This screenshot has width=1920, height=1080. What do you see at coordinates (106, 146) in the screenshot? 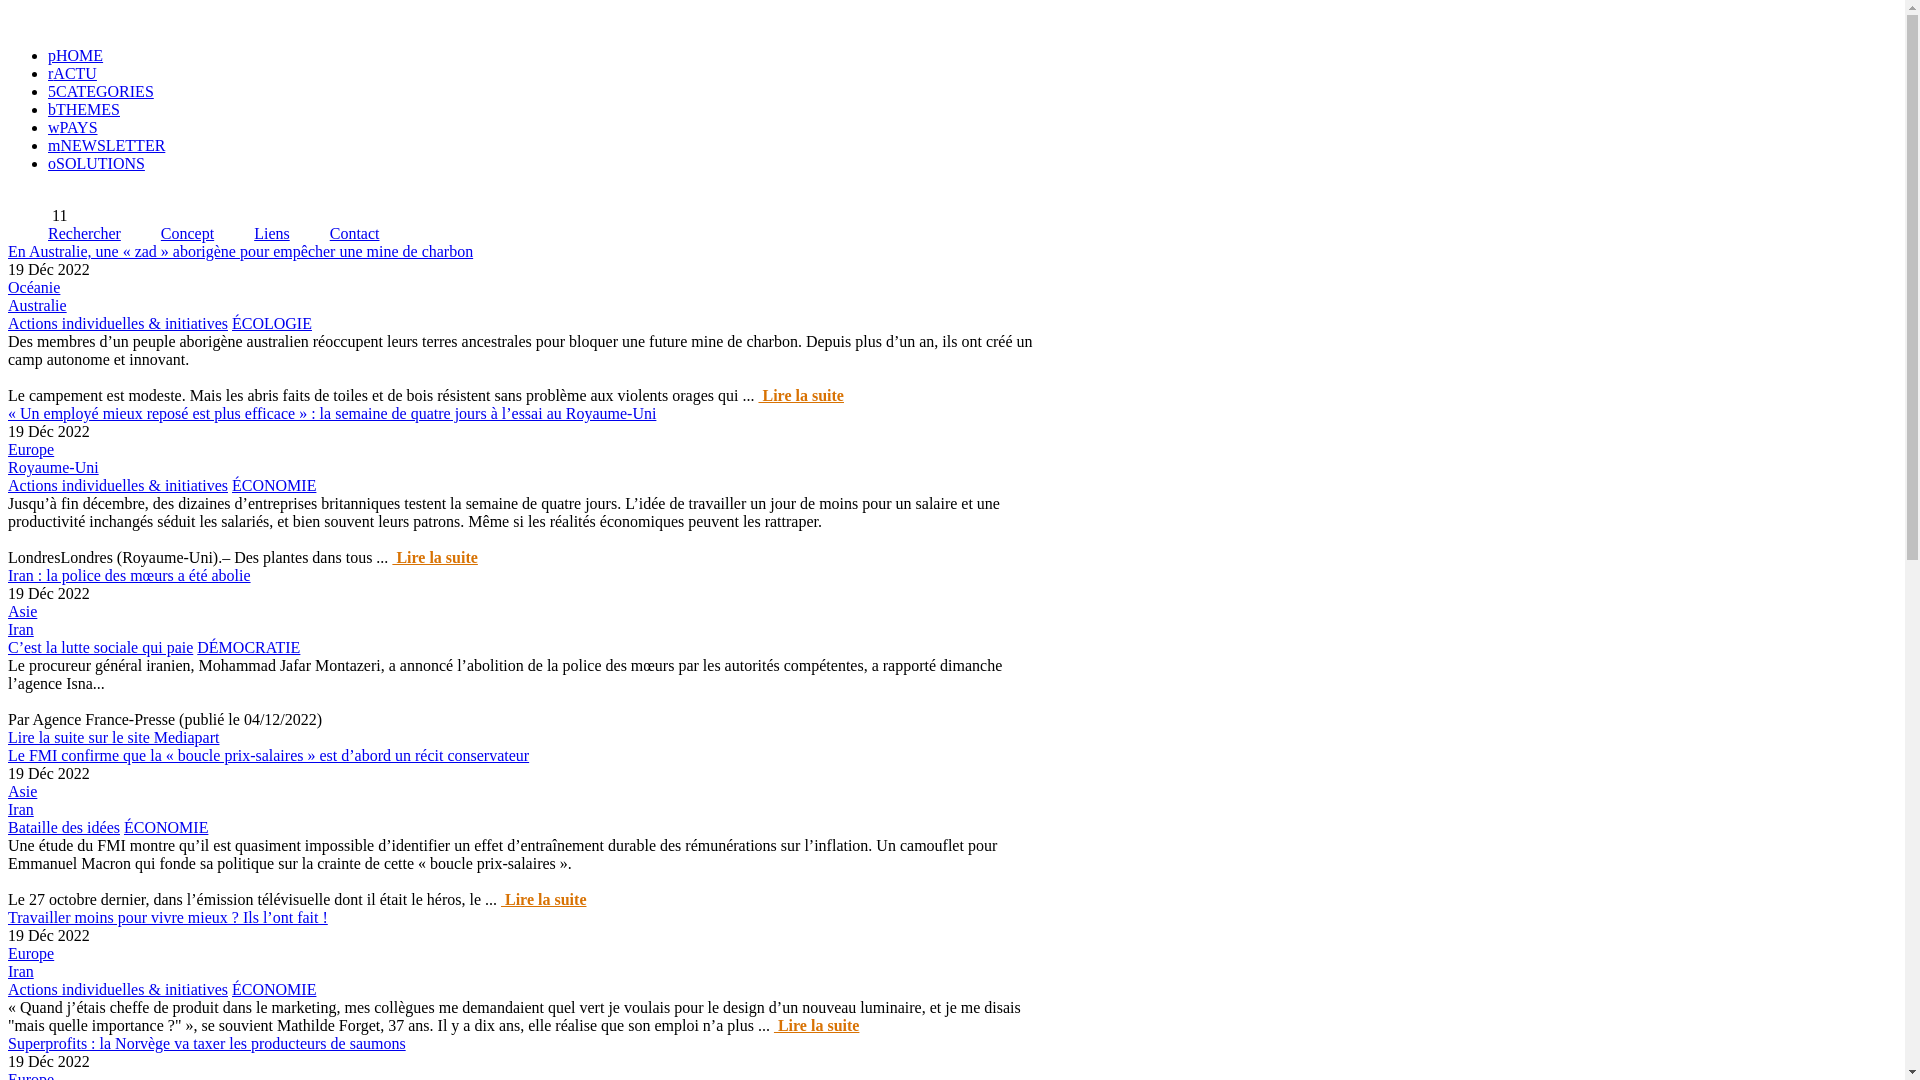
I see `mNEWSLETTER` at bounding box center [106, 146].